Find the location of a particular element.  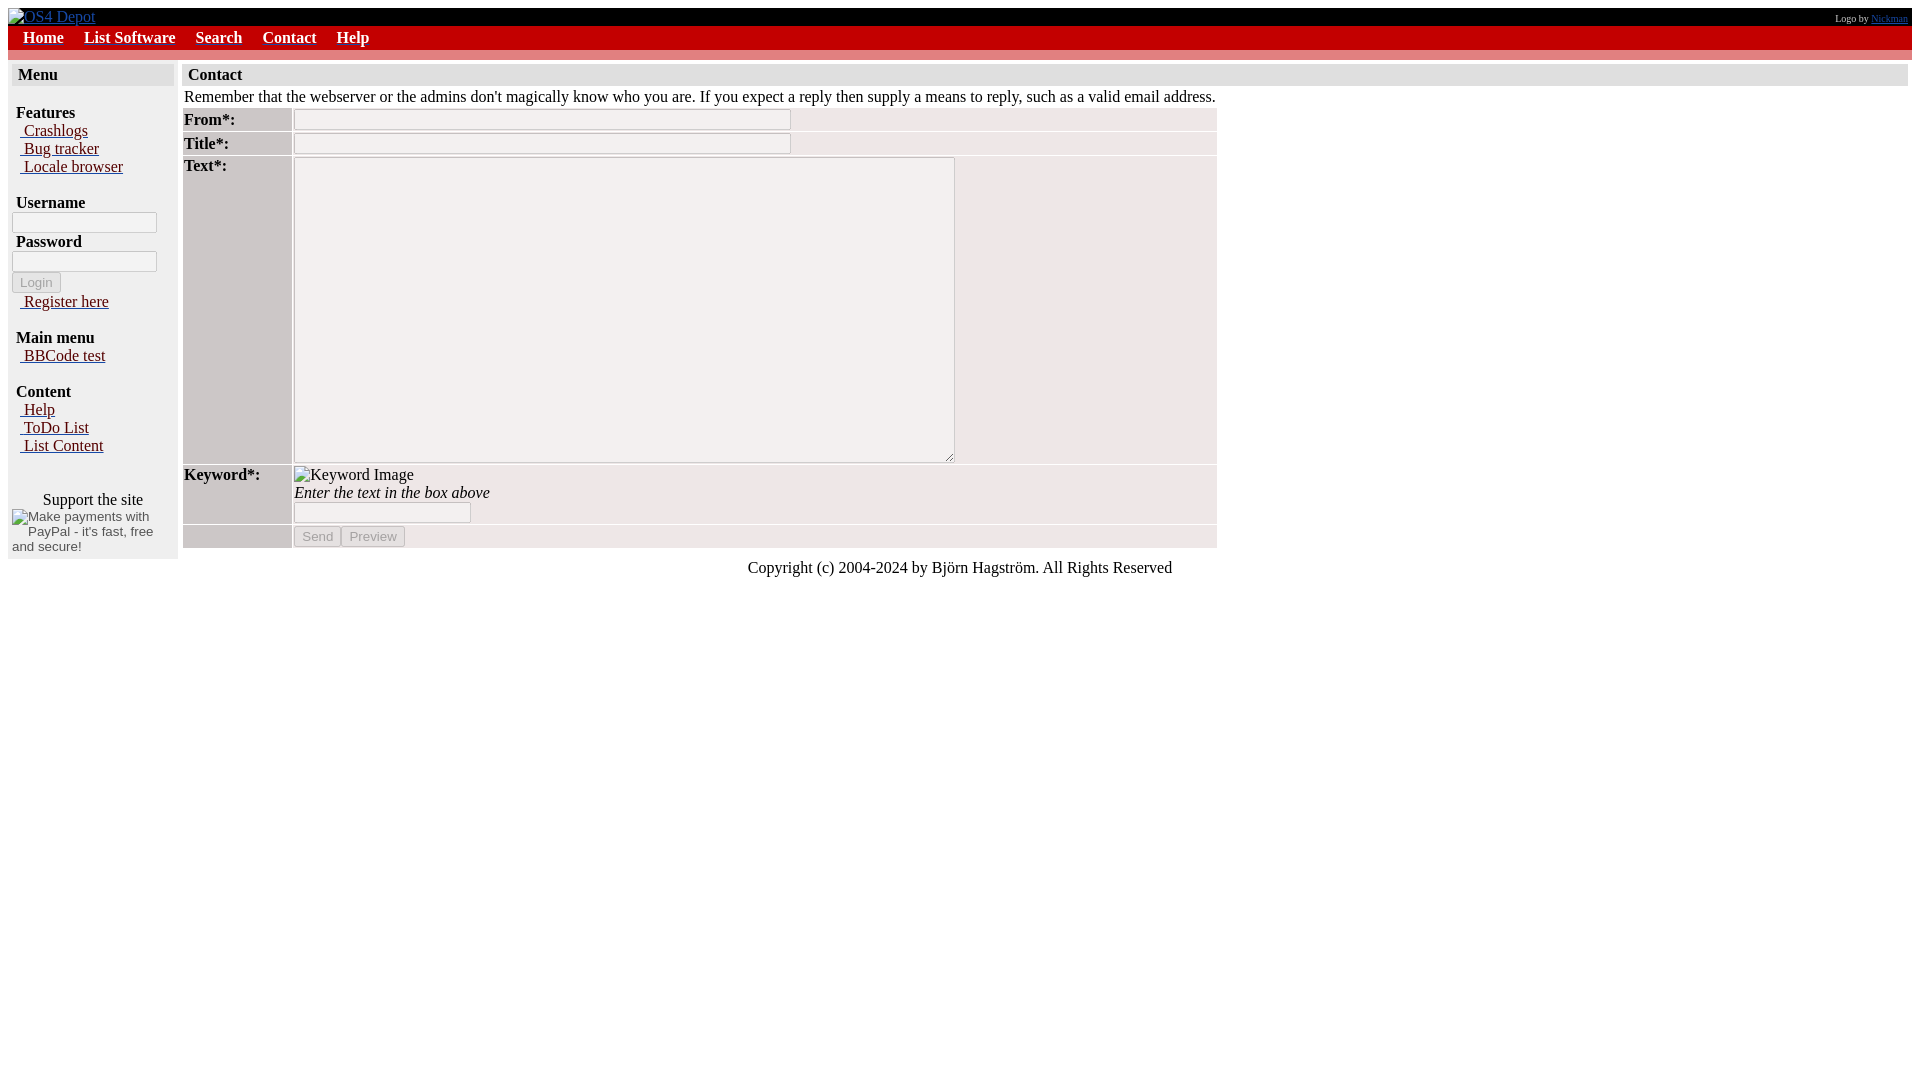

List Software is located at coordinates (130, 38).